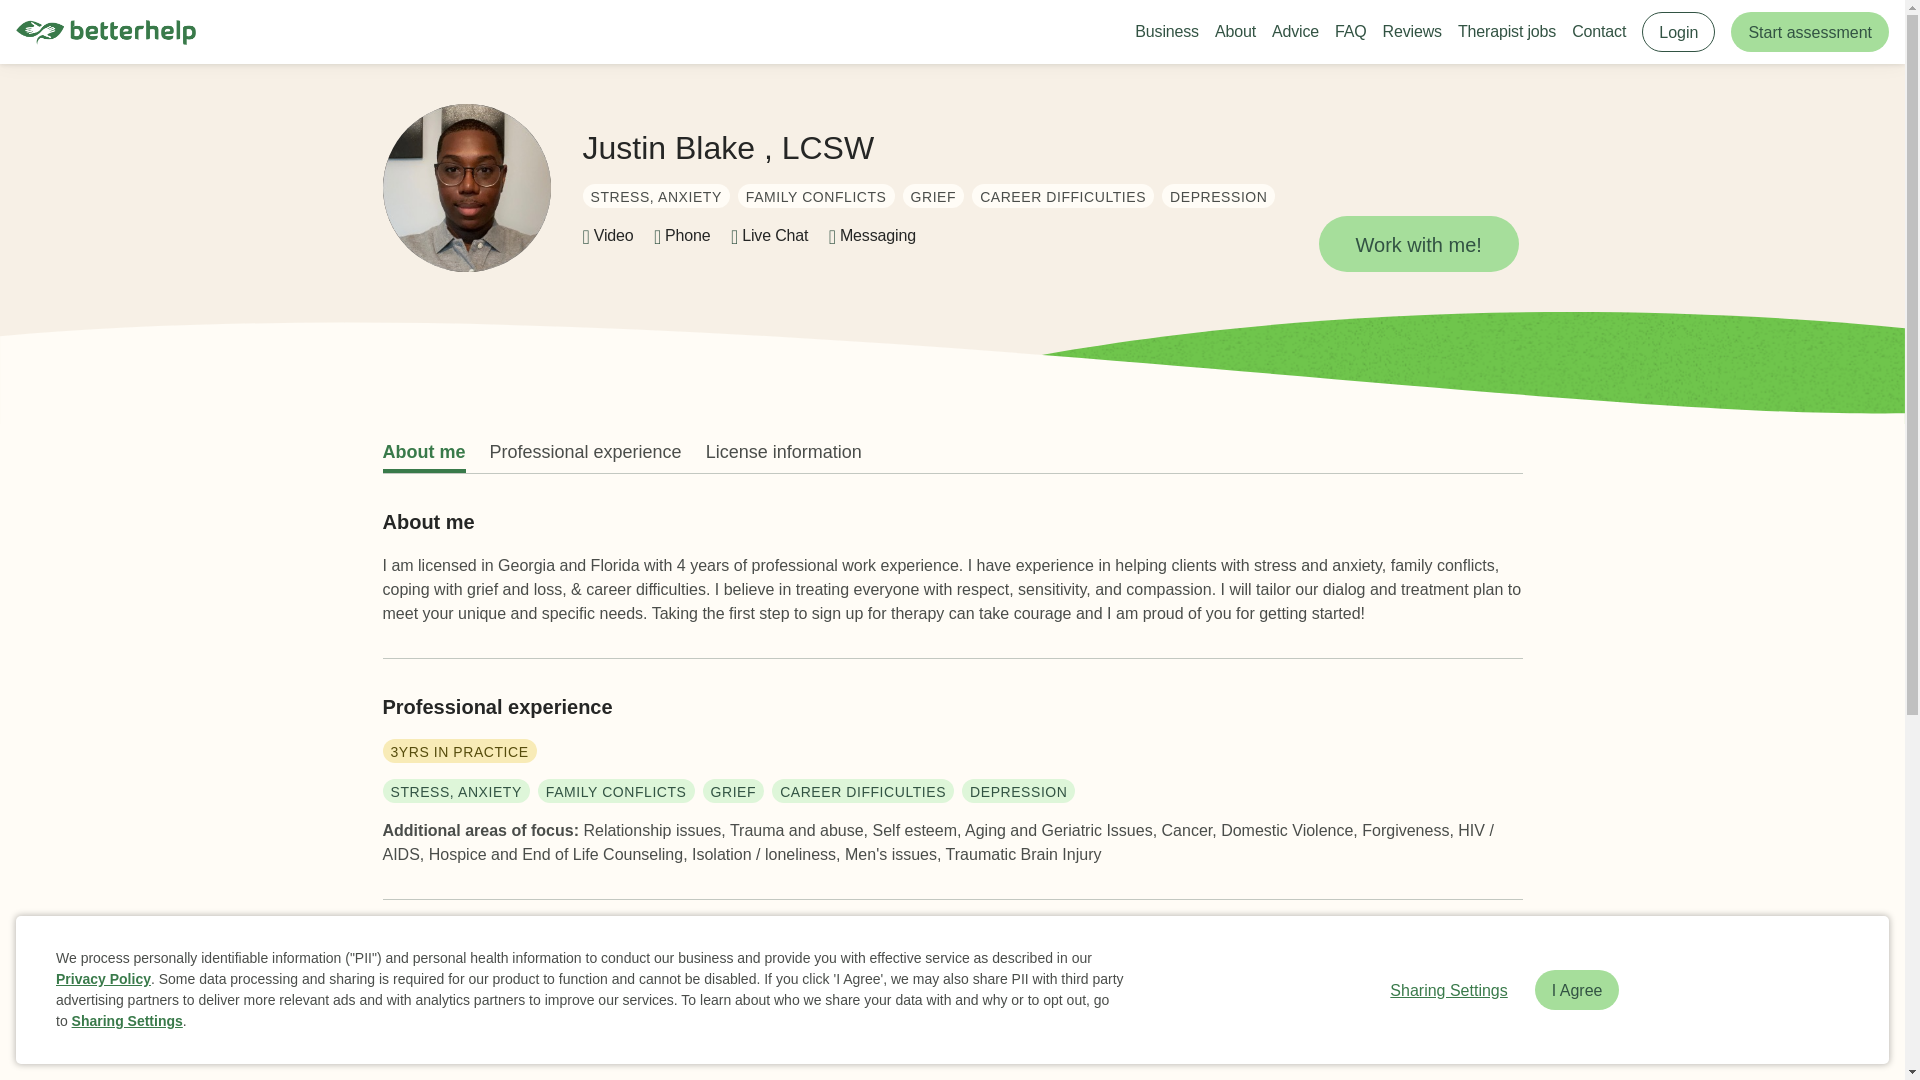 This screenshot has width=1920, height=1080. I want to click on Professional experience, so click(585, 452).